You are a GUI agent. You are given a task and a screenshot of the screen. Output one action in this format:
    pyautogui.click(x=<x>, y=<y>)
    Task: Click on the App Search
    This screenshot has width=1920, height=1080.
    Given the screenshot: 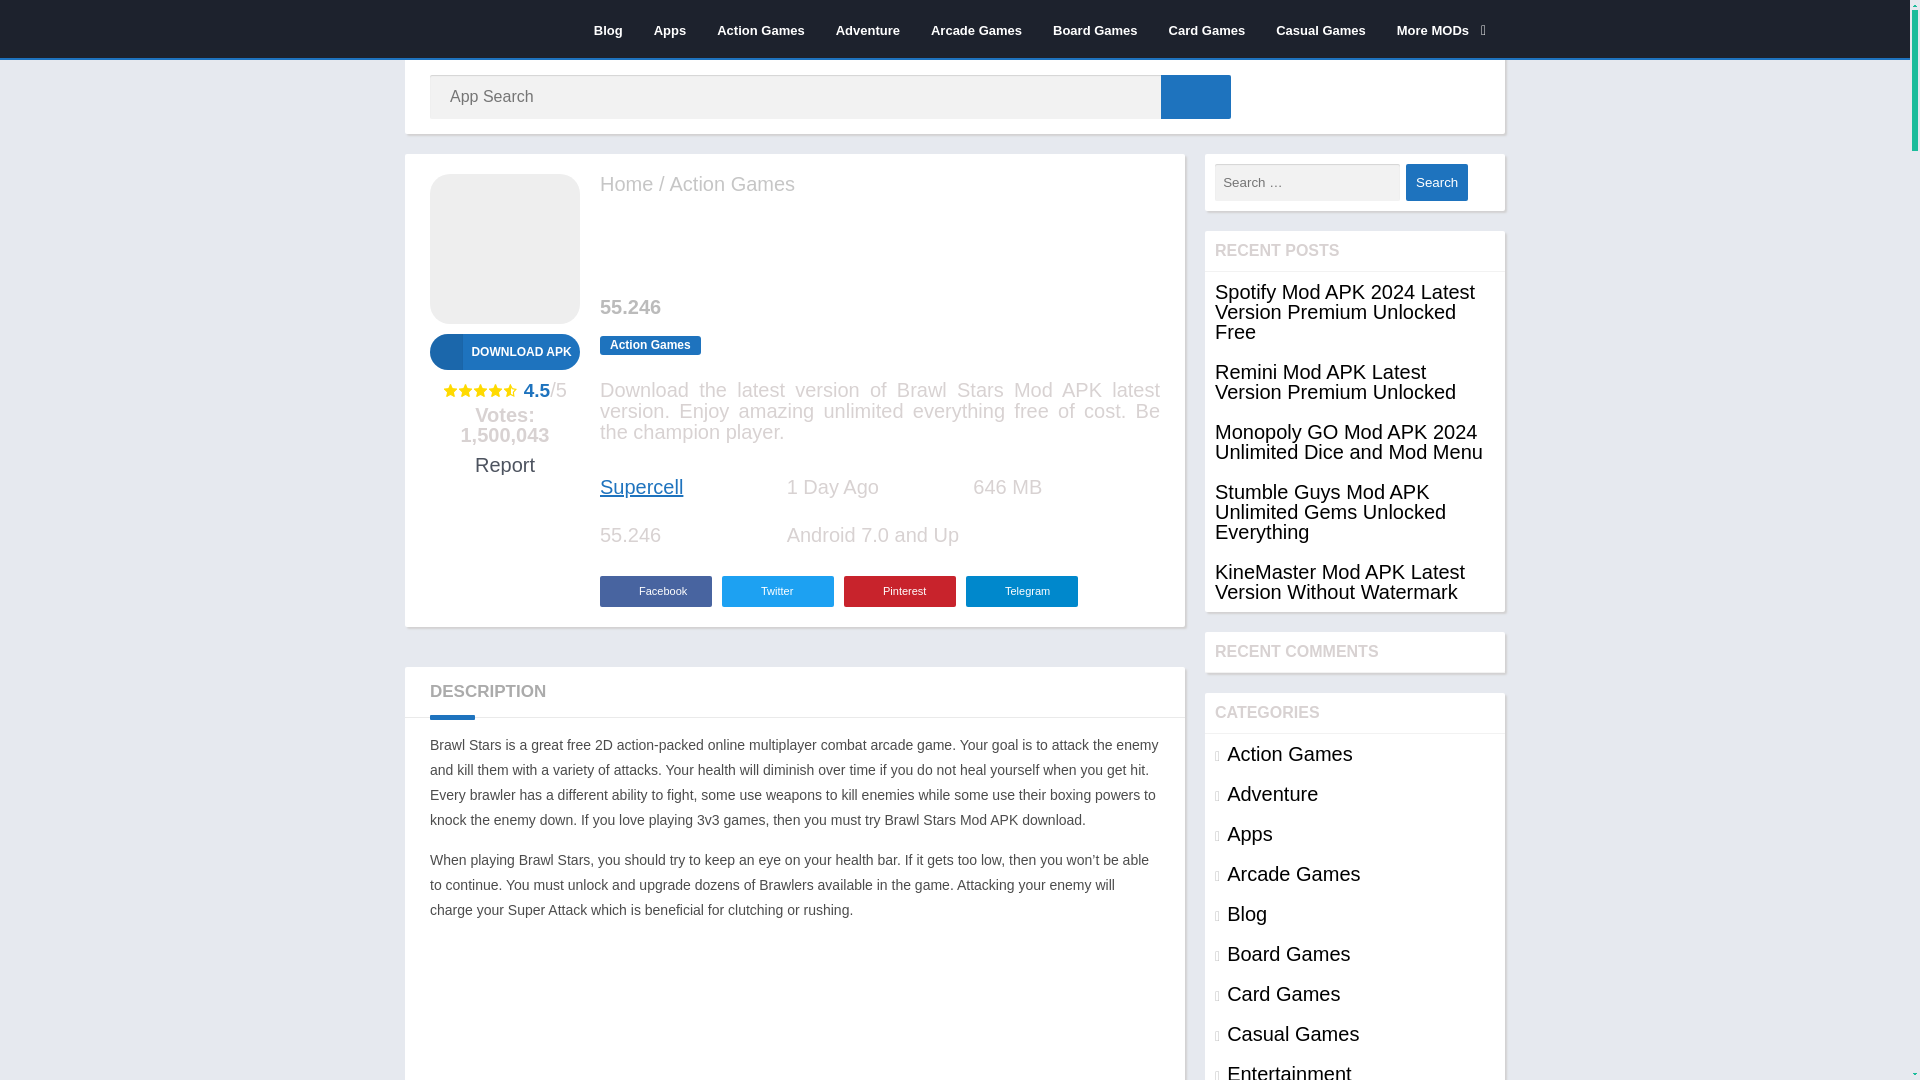 What is the action you would take?
    pyautogui.click(x=1196, y=96)
    